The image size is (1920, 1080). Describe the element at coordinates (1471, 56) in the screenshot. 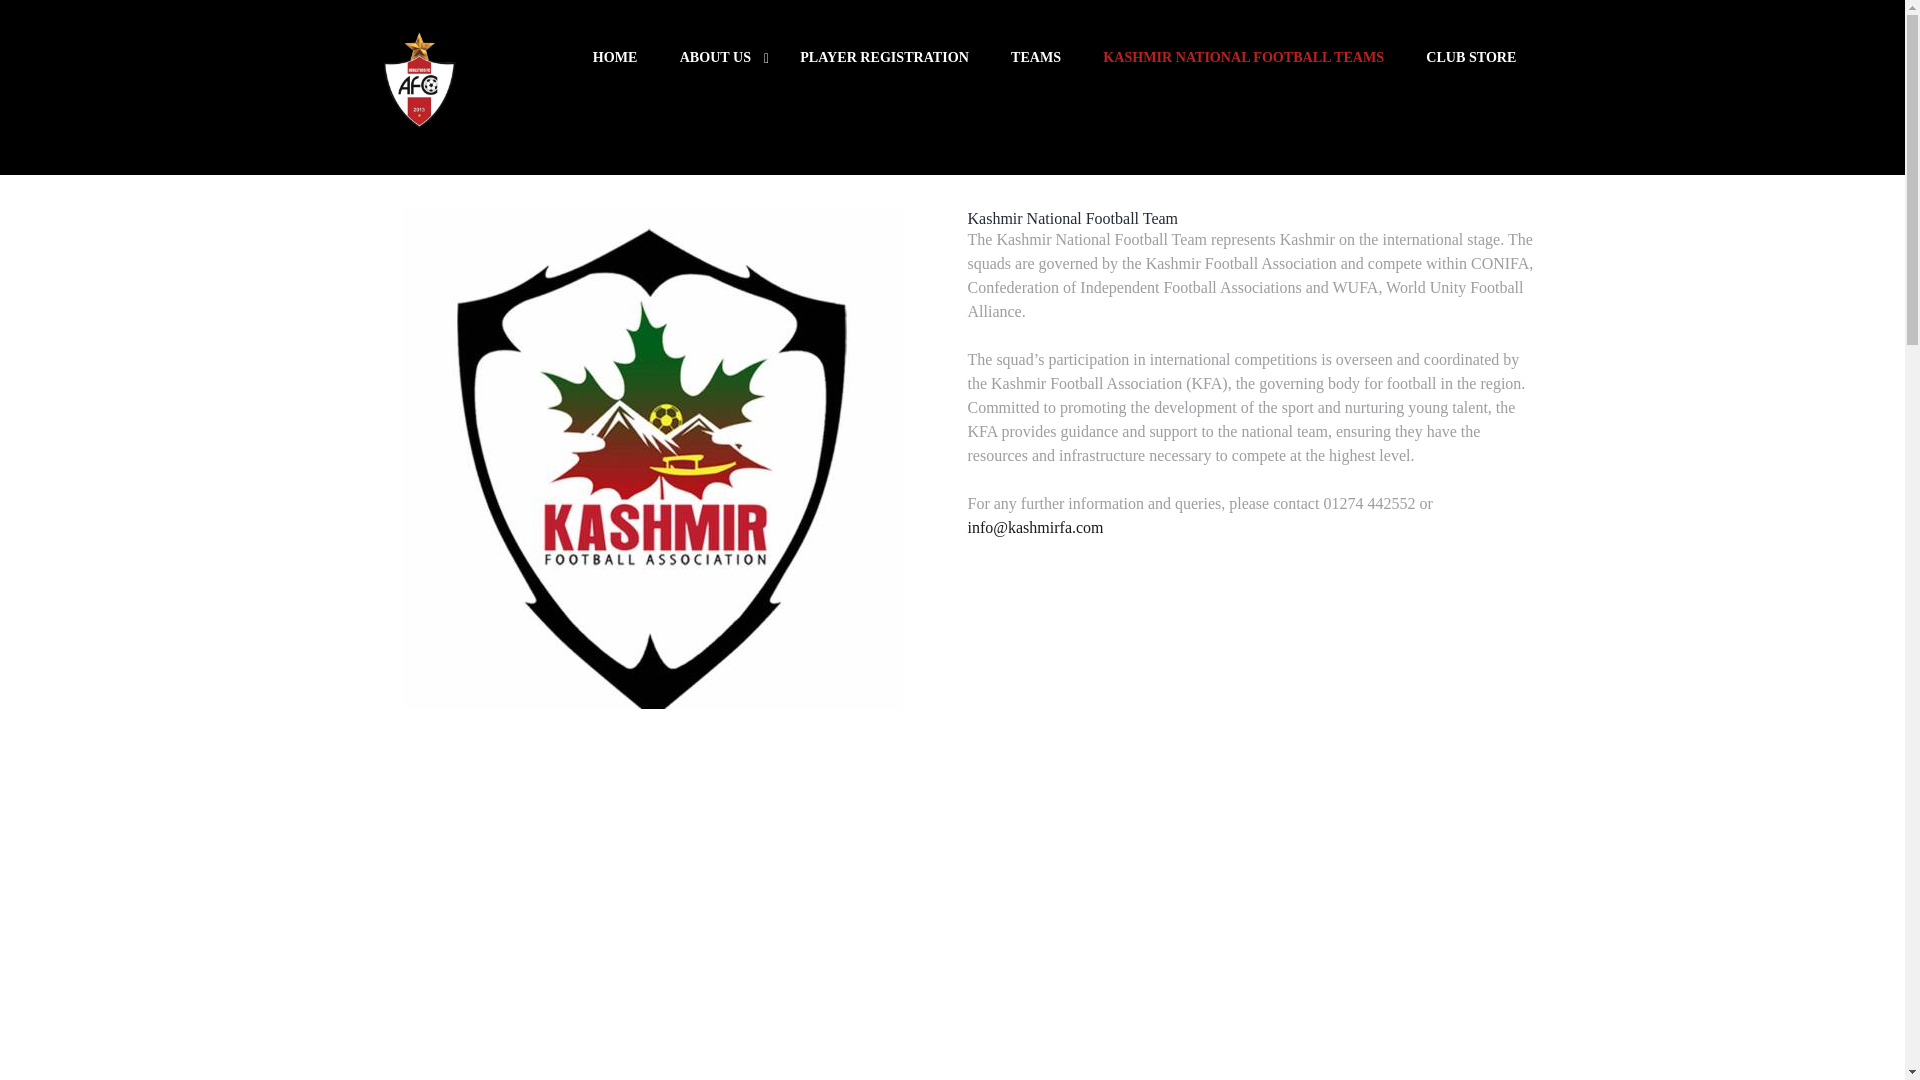

I see `CLUB STORE` at that location.